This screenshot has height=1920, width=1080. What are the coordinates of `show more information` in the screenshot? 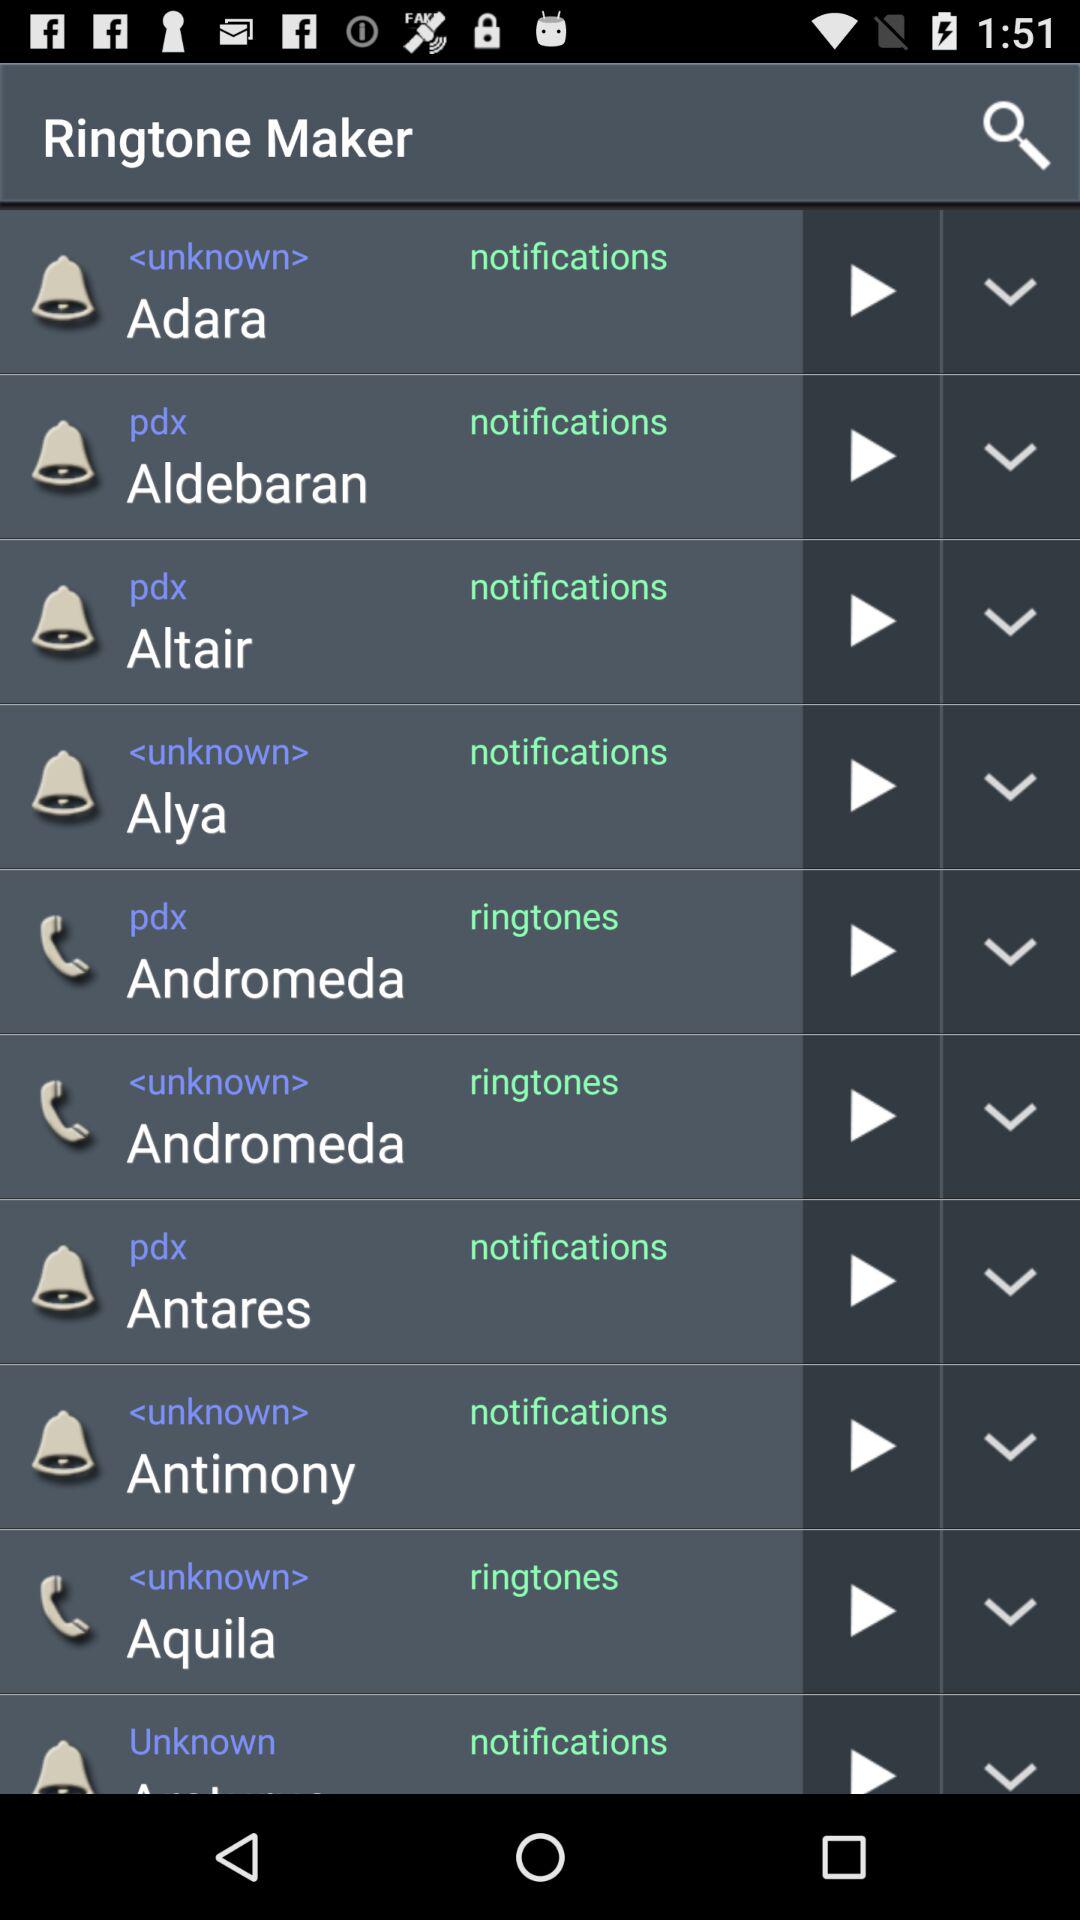 It's located at (1012, 1744).